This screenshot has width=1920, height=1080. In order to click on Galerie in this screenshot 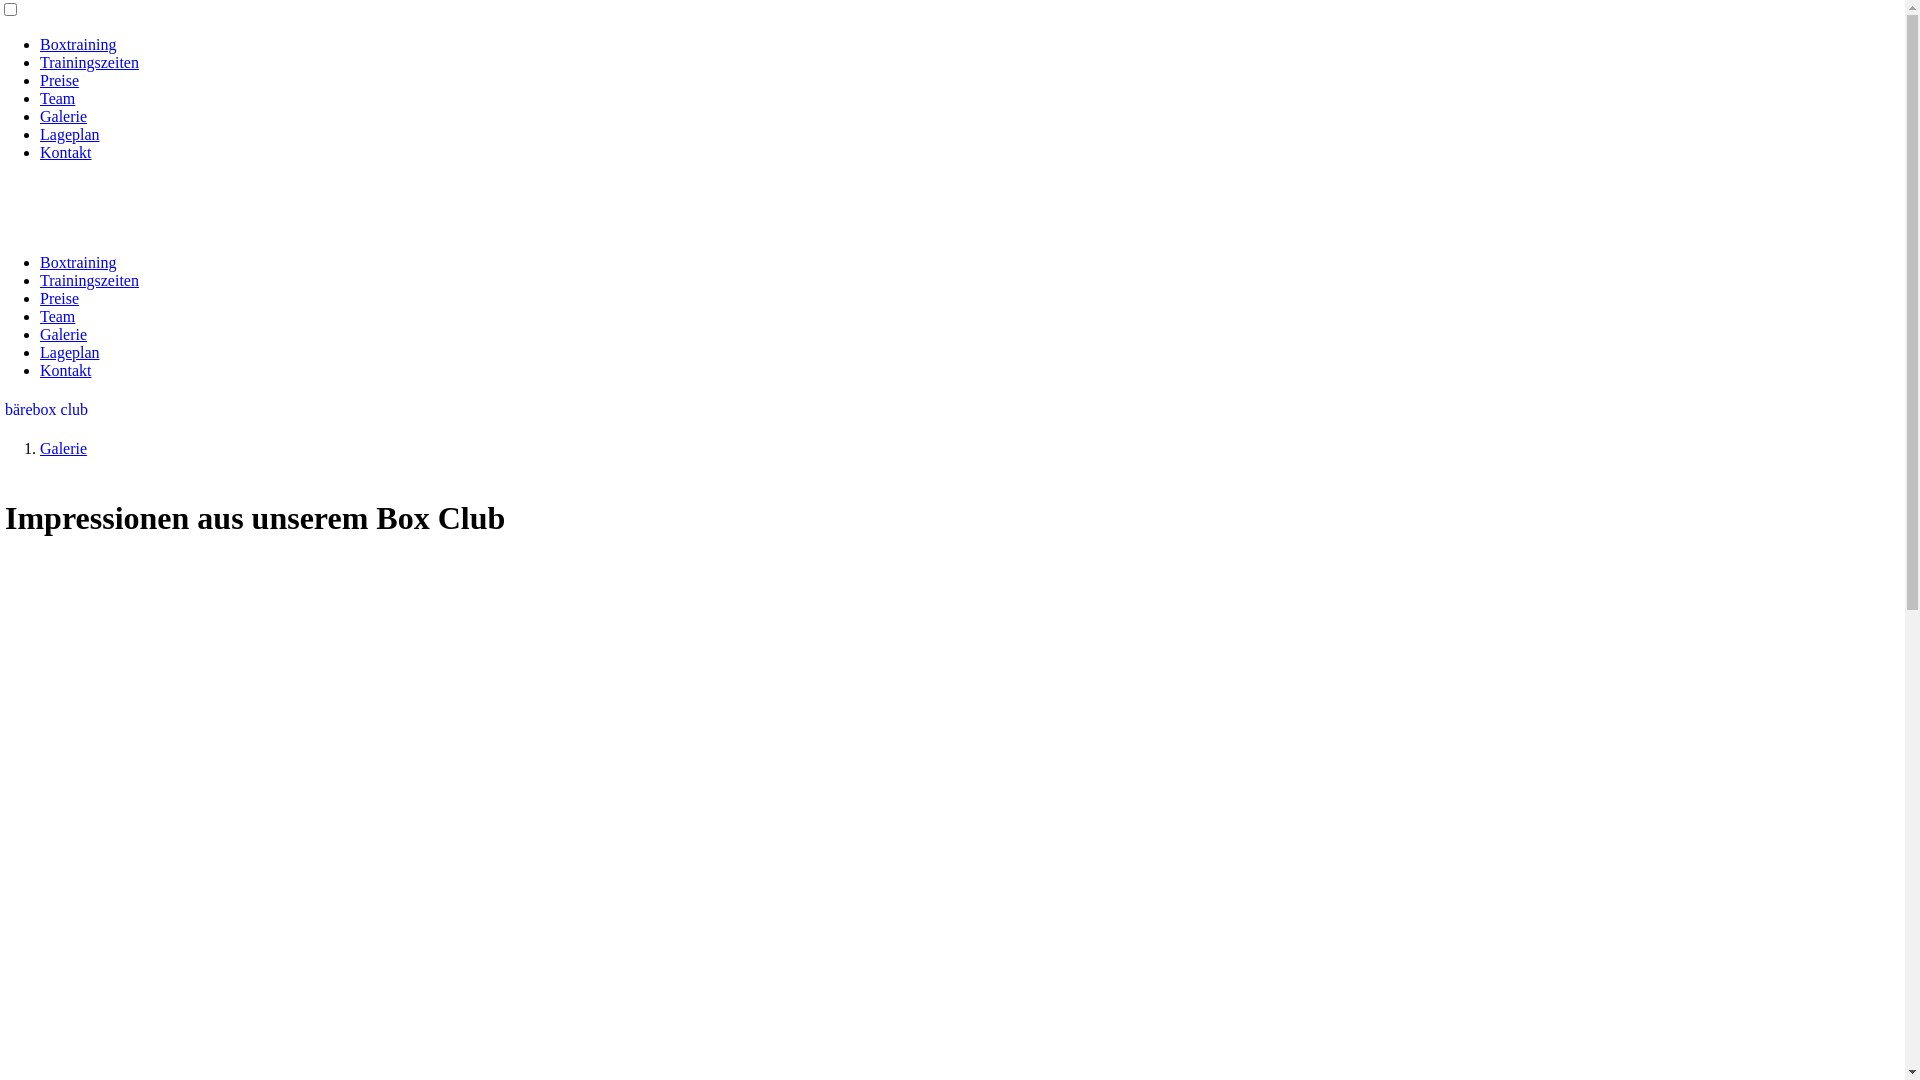, I will do `click(64, 116)`.